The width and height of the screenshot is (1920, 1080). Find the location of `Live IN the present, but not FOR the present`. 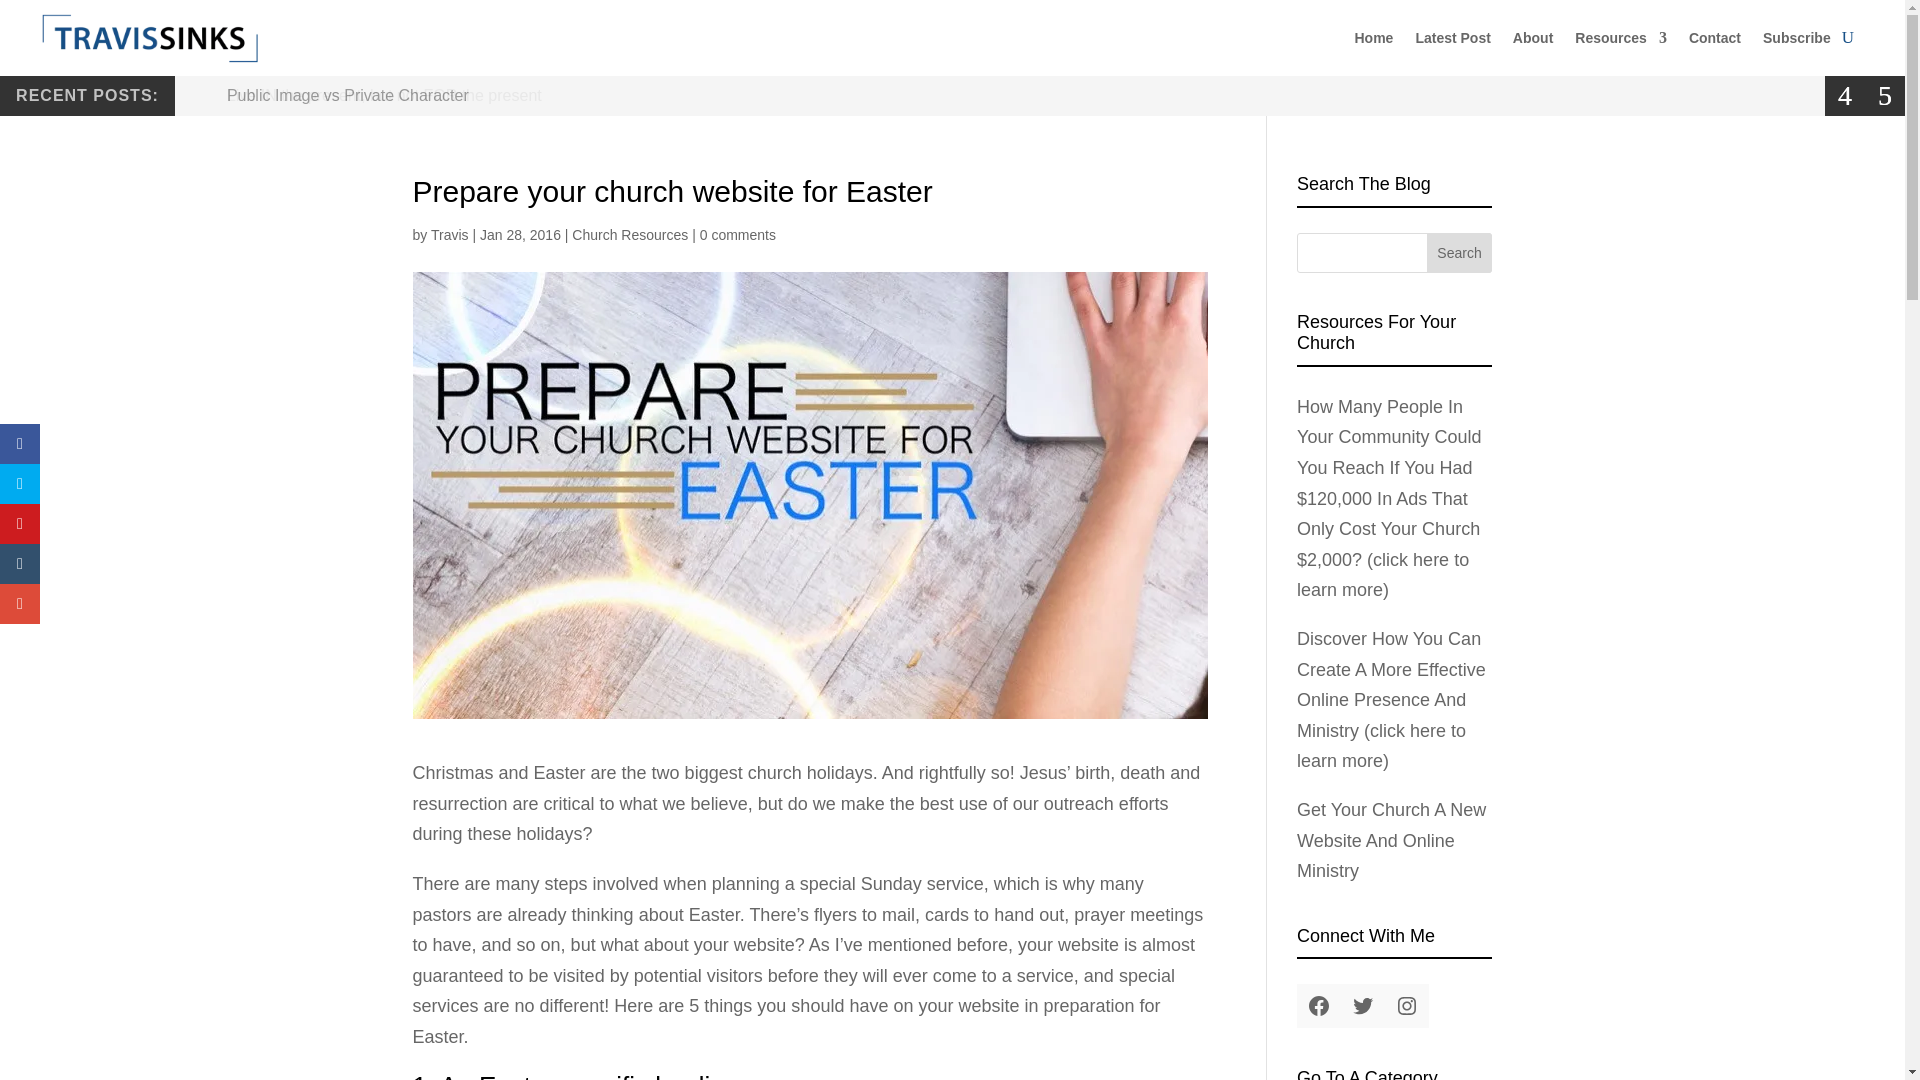

Live IN the present, but not FOR the present is located at coordinates (384, 99).